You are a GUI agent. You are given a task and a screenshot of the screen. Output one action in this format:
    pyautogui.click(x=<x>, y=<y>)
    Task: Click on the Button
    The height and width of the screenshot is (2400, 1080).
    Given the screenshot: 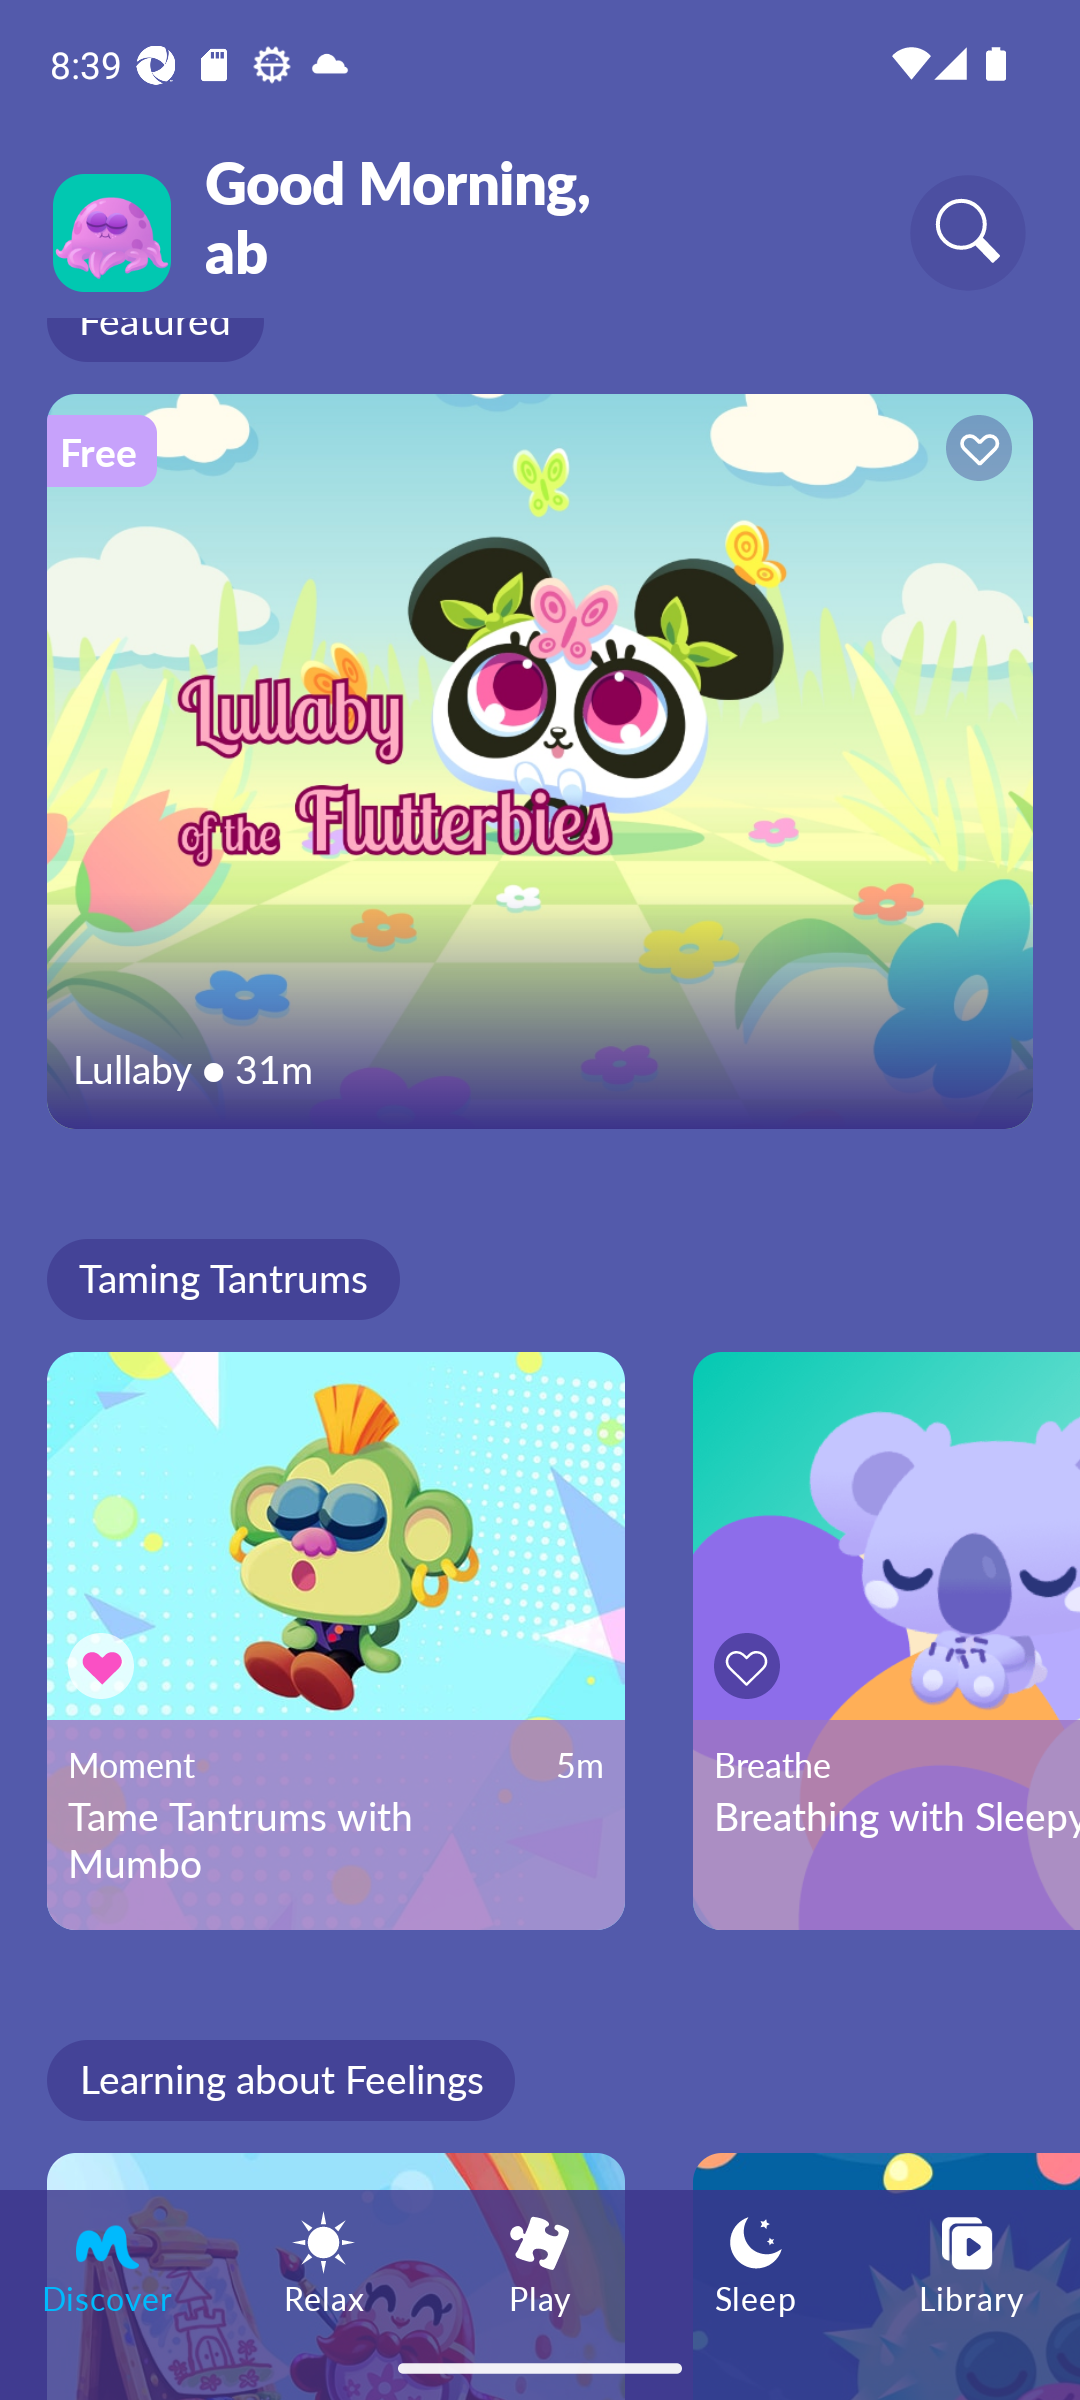 What is the action you would take?
    pyautogui.click(x=974, y=452)
    